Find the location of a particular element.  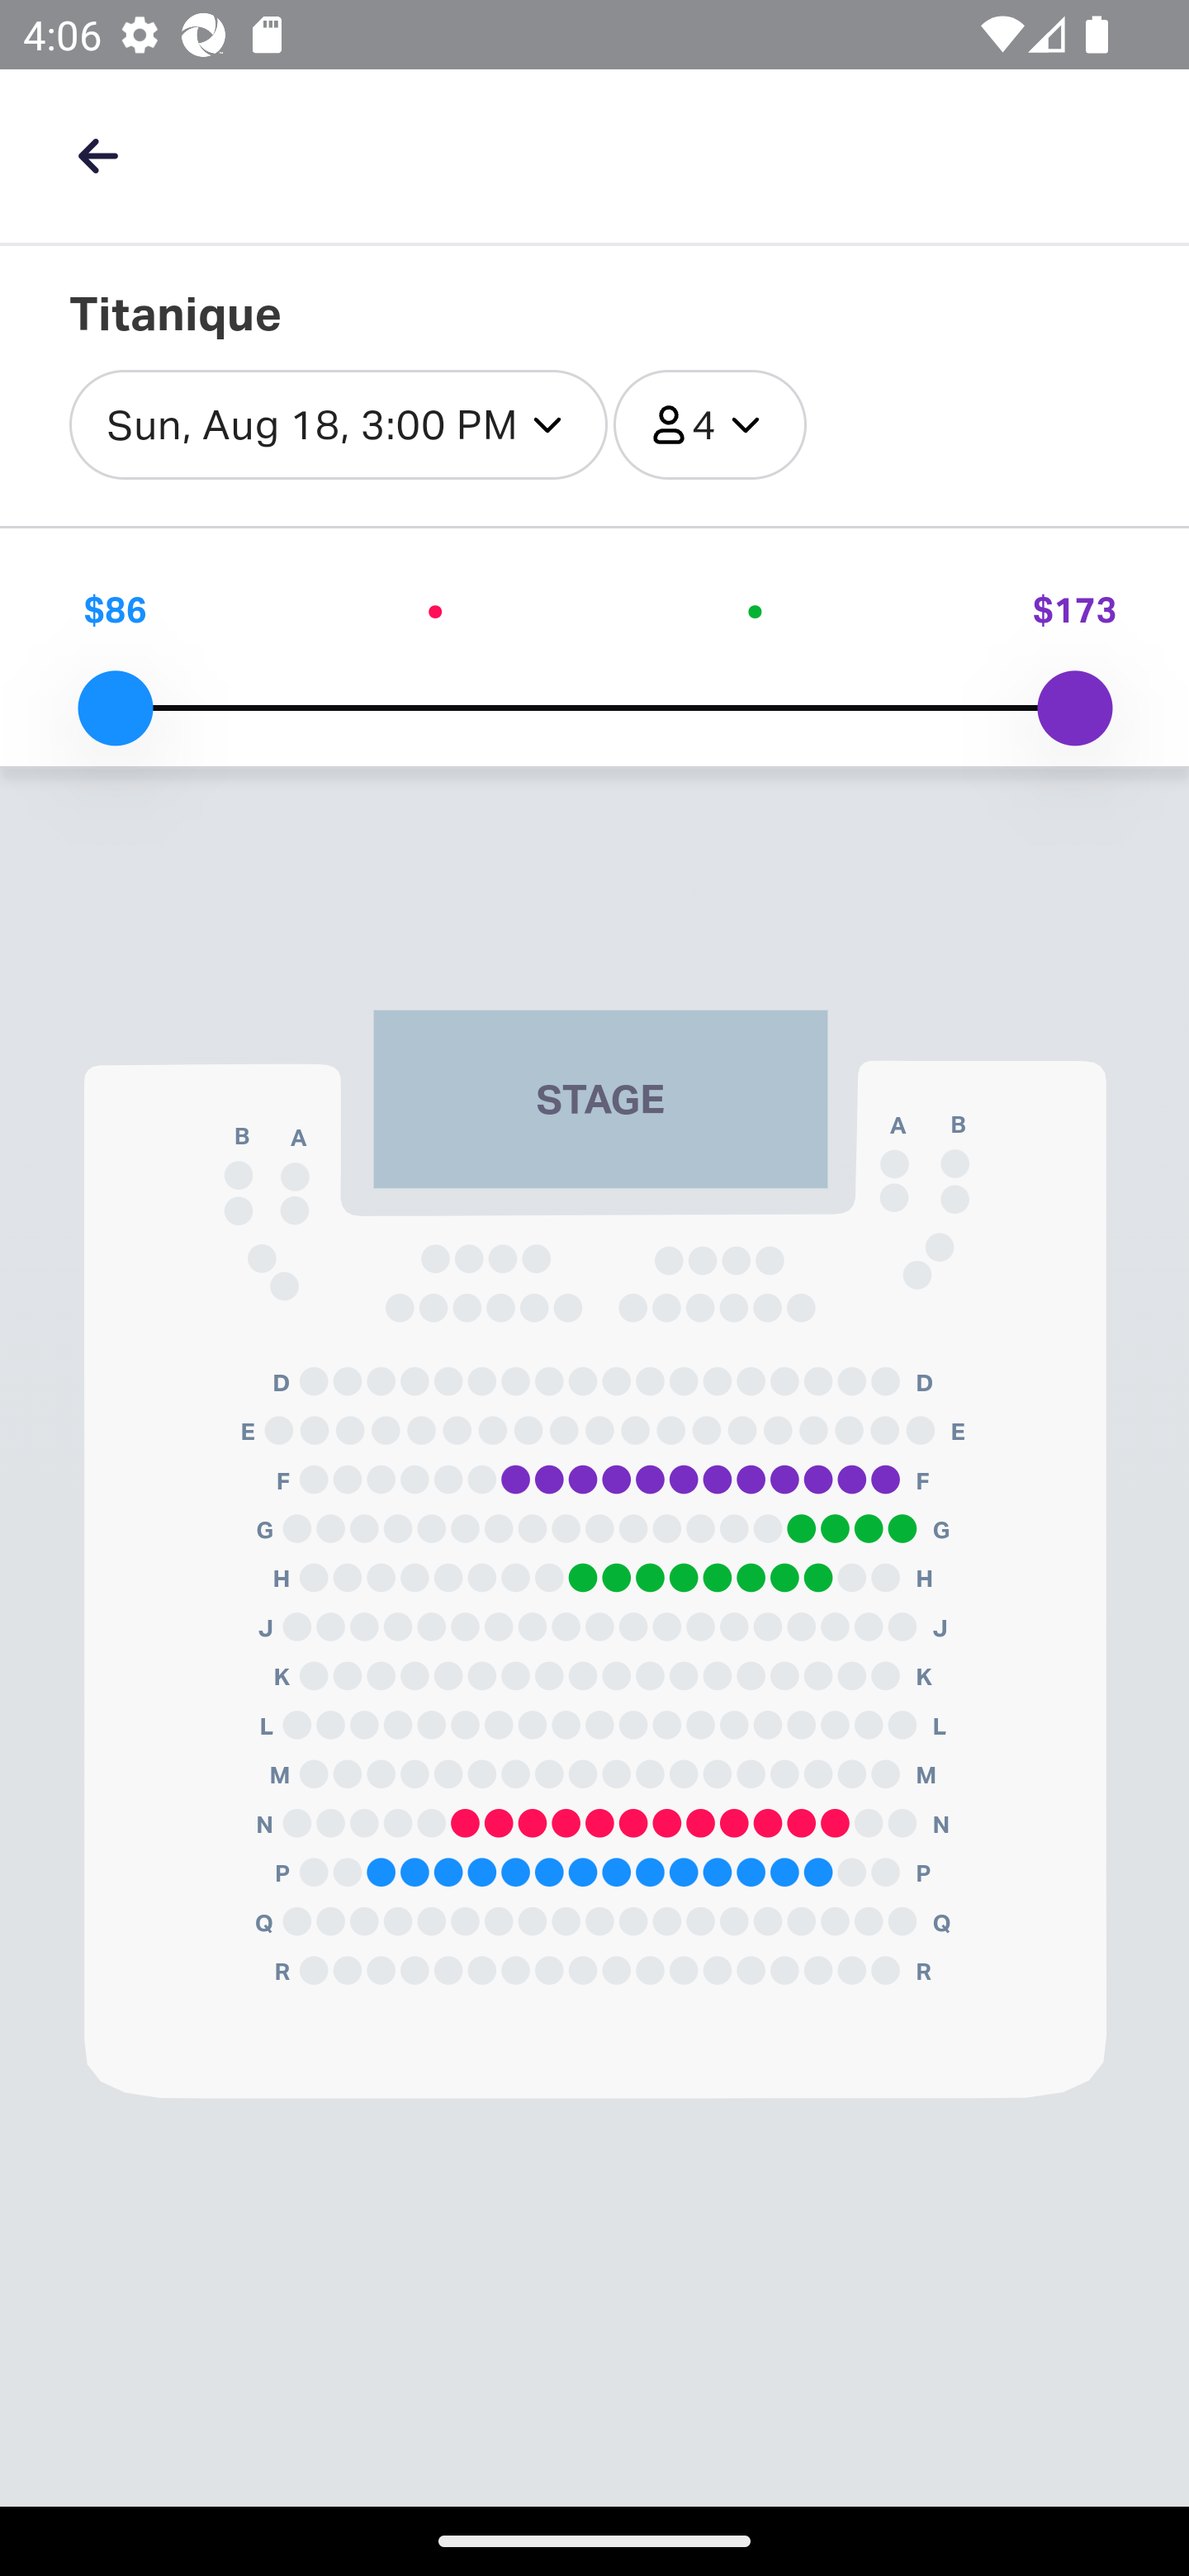

Sun, Aug 18, 3:00 PM is located at coordinates (339, 426).